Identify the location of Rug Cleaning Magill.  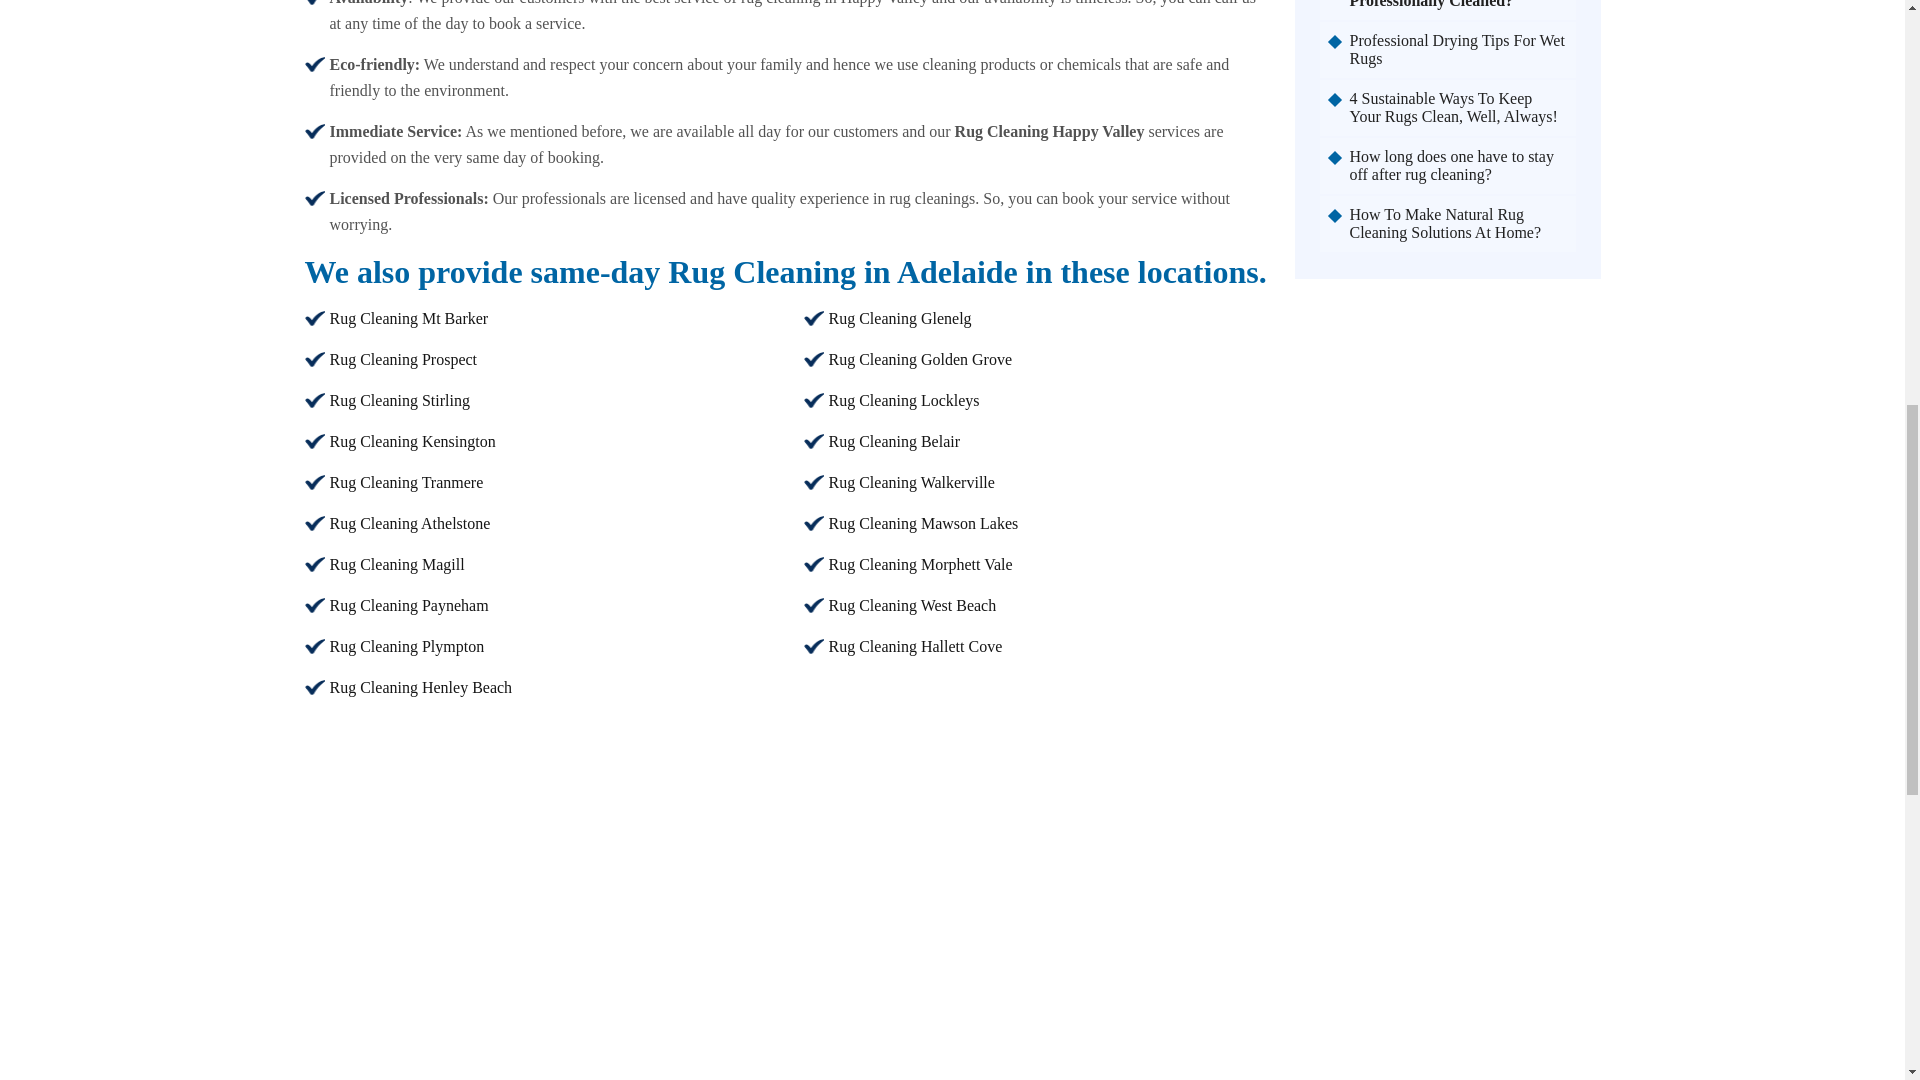
(397, 564).